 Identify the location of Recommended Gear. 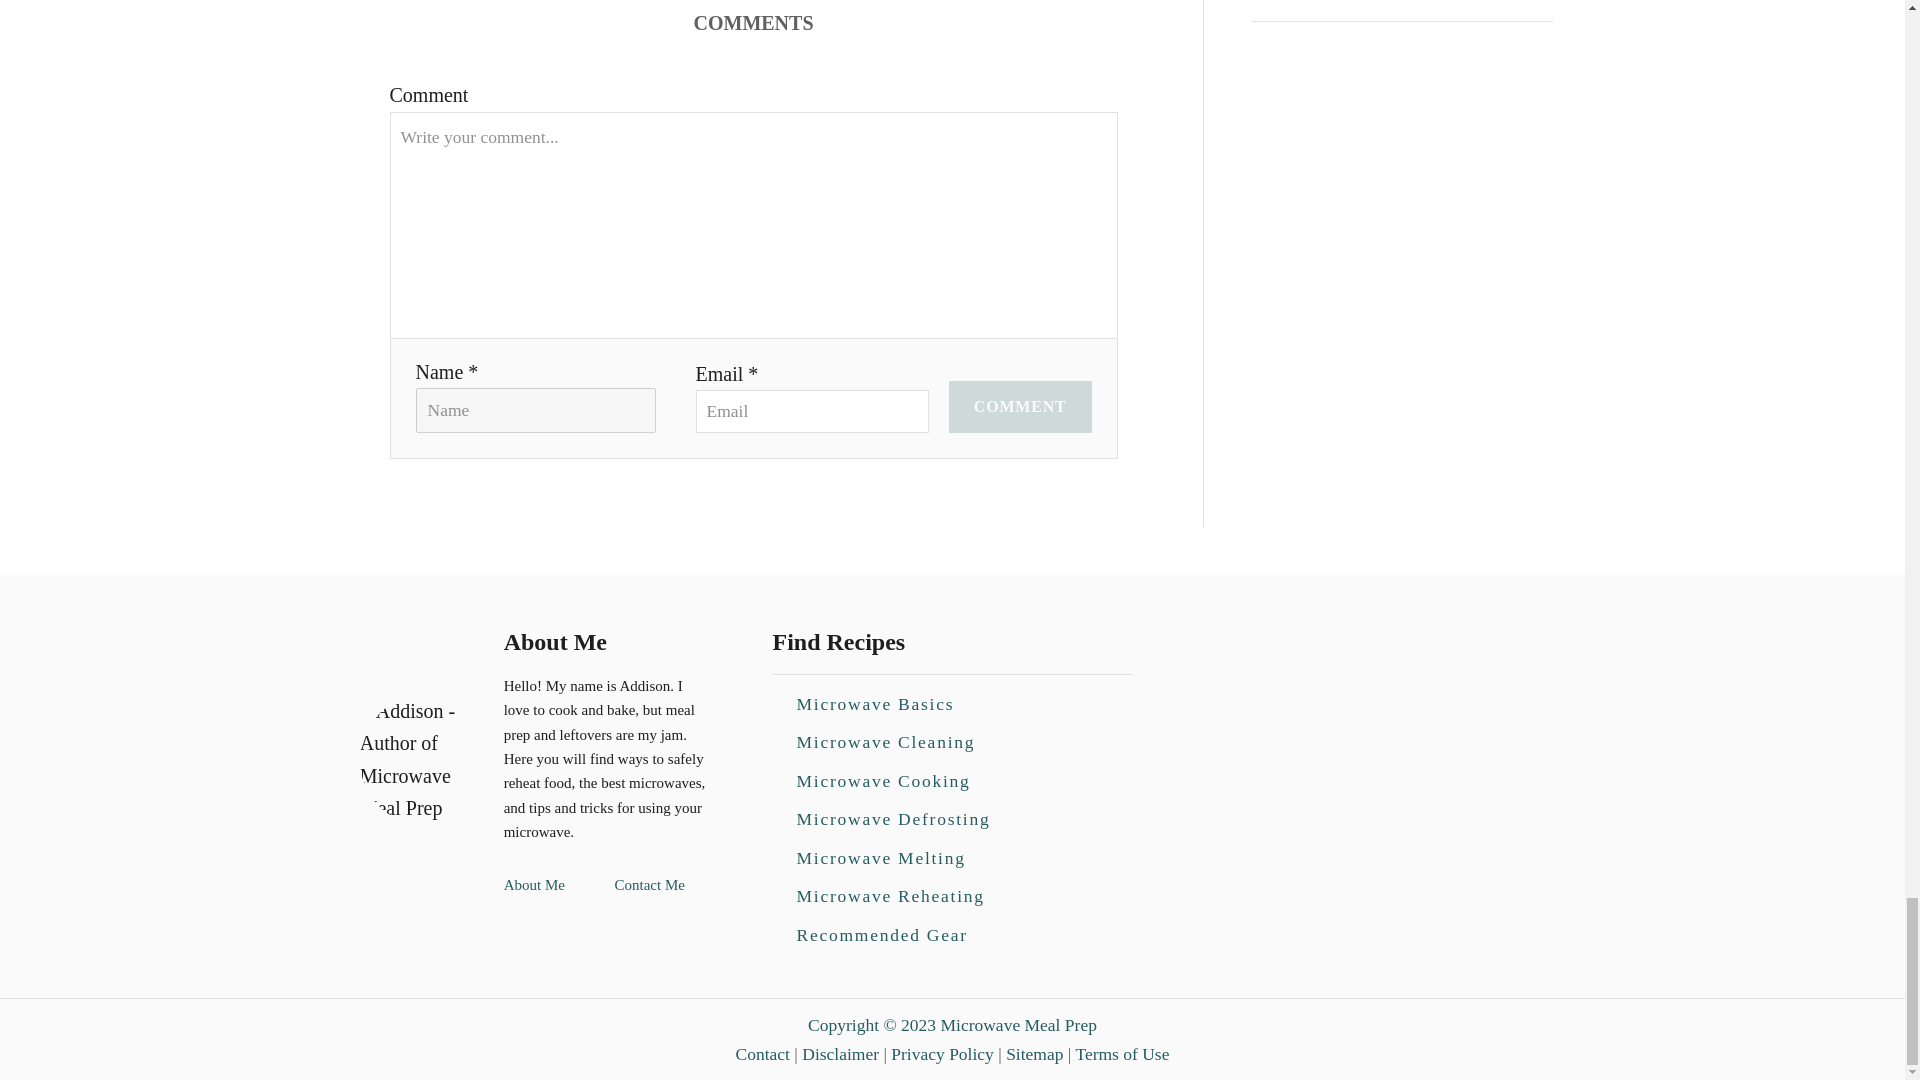
(880, 934).